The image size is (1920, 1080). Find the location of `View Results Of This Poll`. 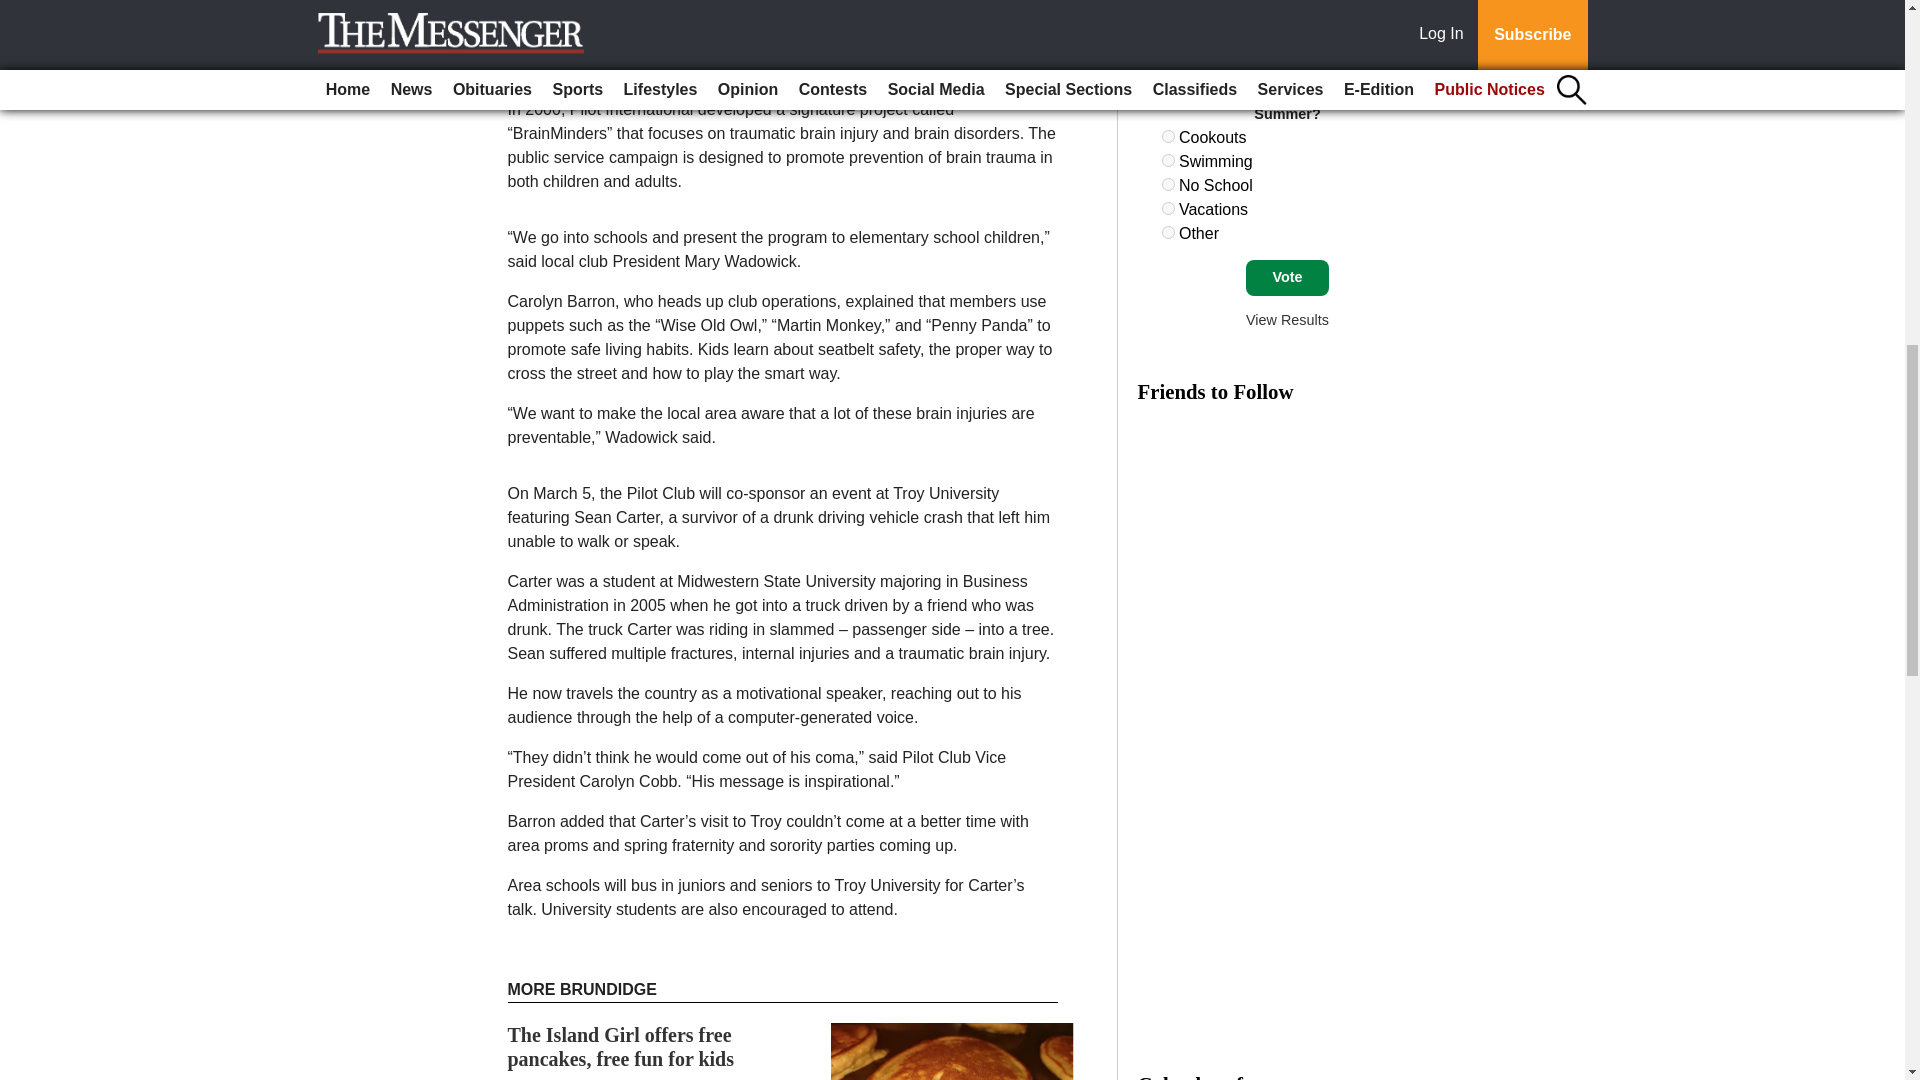

View Results Of This Poll is located at coordinates (1287, 320).